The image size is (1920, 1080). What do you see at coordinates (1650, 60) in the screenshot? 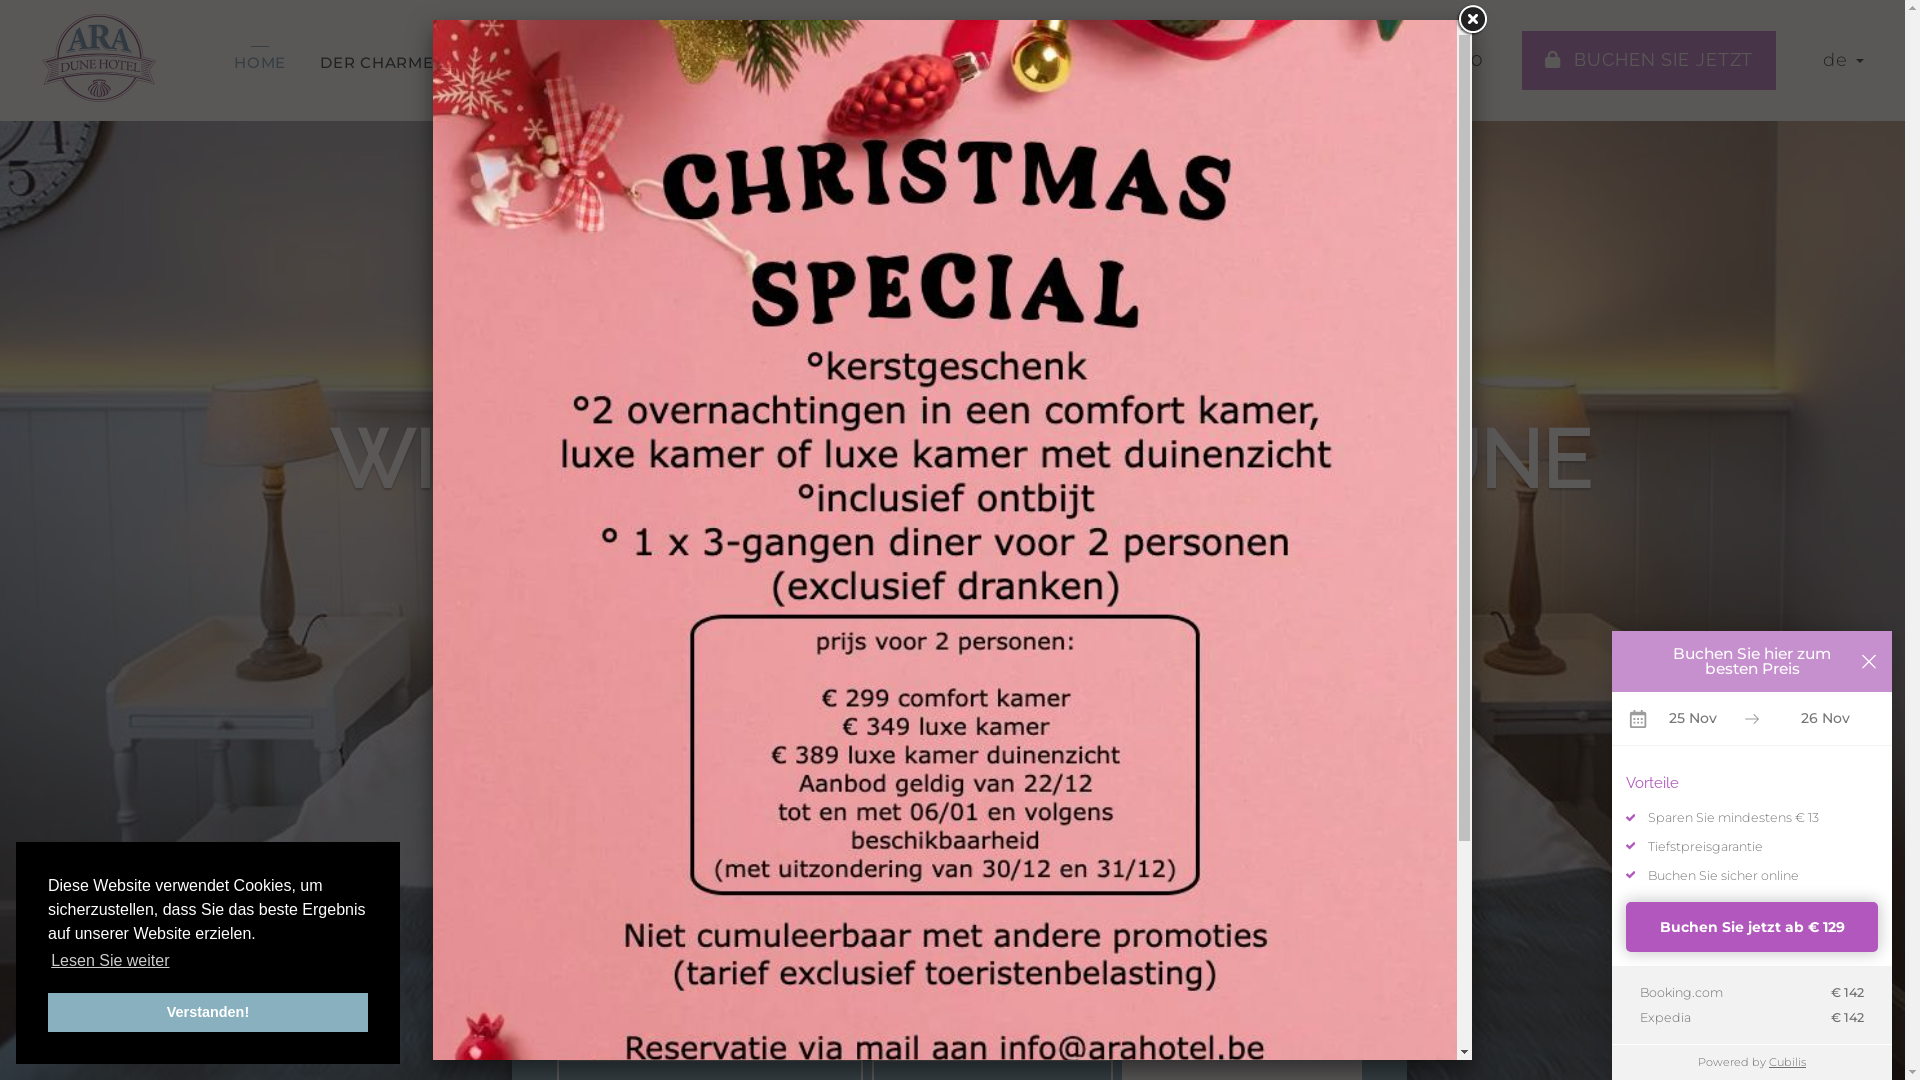
I see `BUCHEN SIE JETZT` at bounding box center [1650, 60].